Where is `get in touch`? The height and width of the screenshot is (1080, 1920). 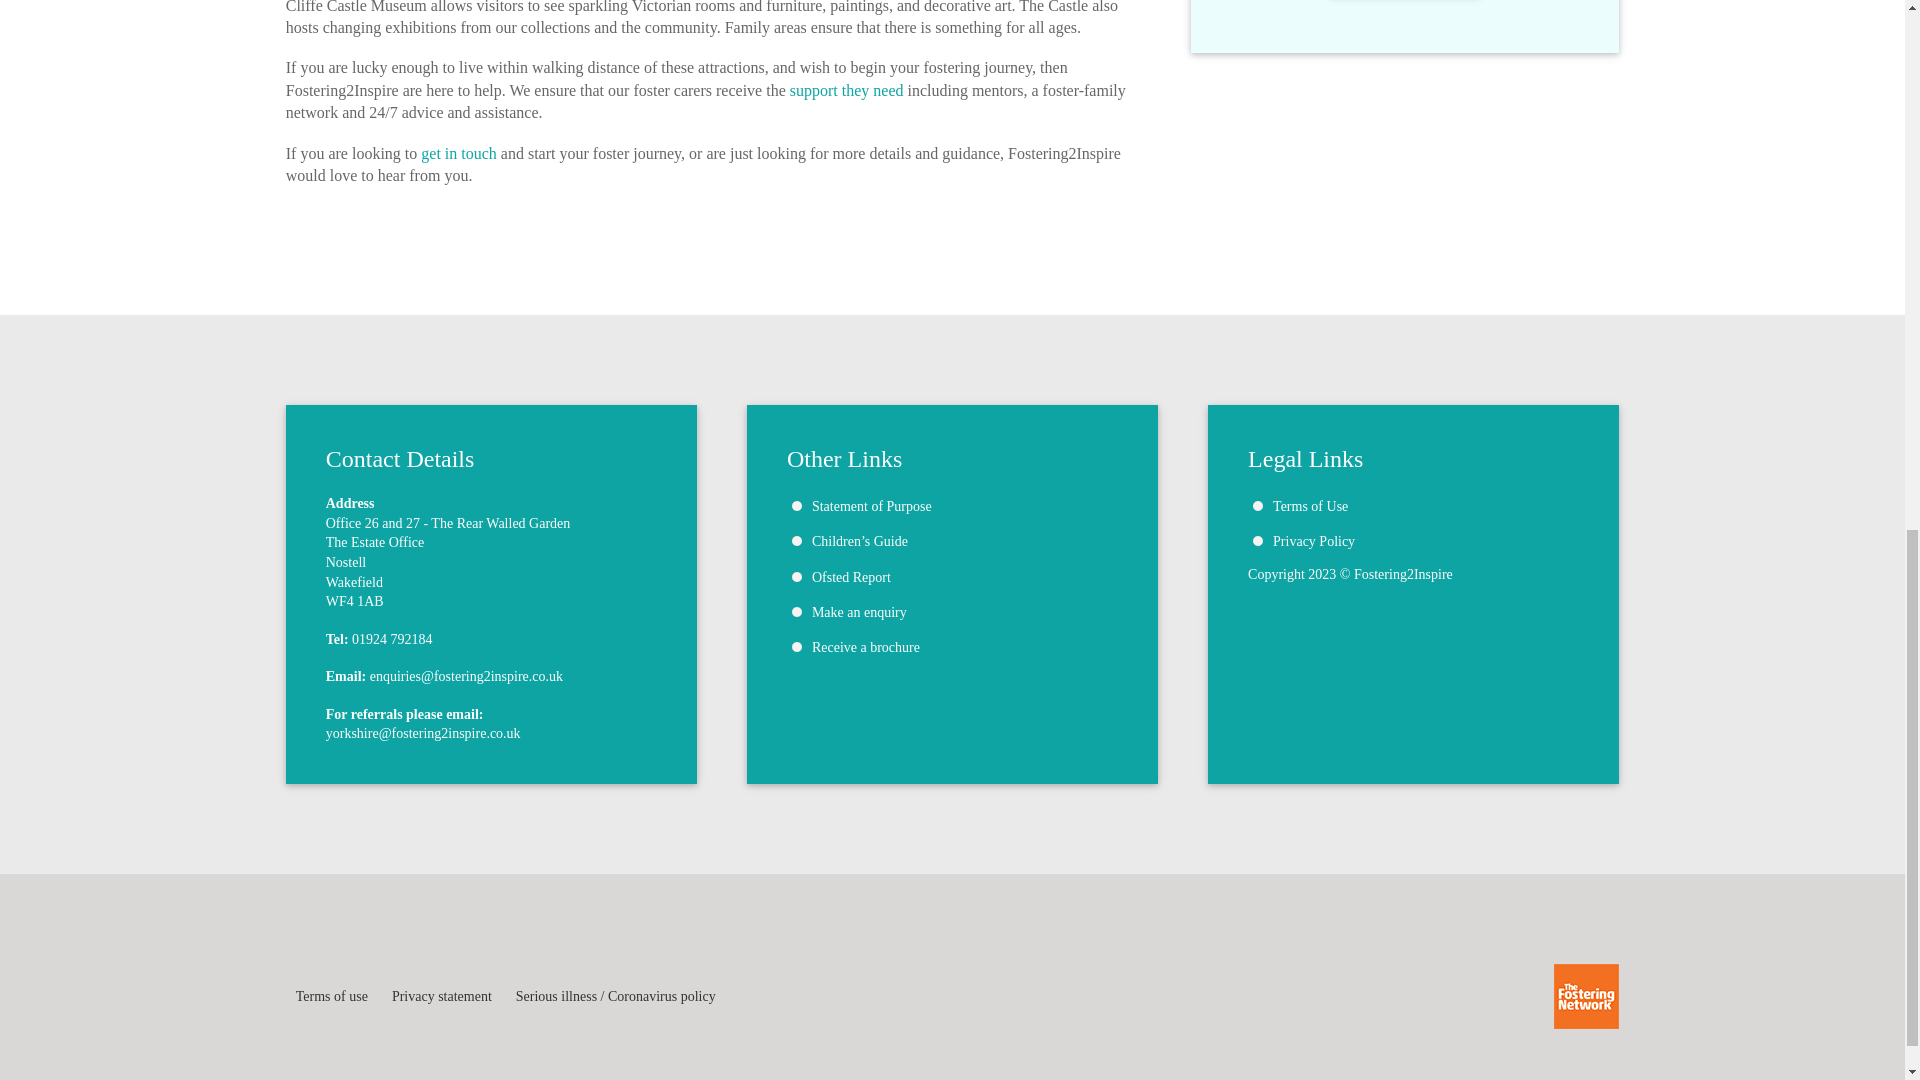 get in touch is located at coordinates (458, 153).